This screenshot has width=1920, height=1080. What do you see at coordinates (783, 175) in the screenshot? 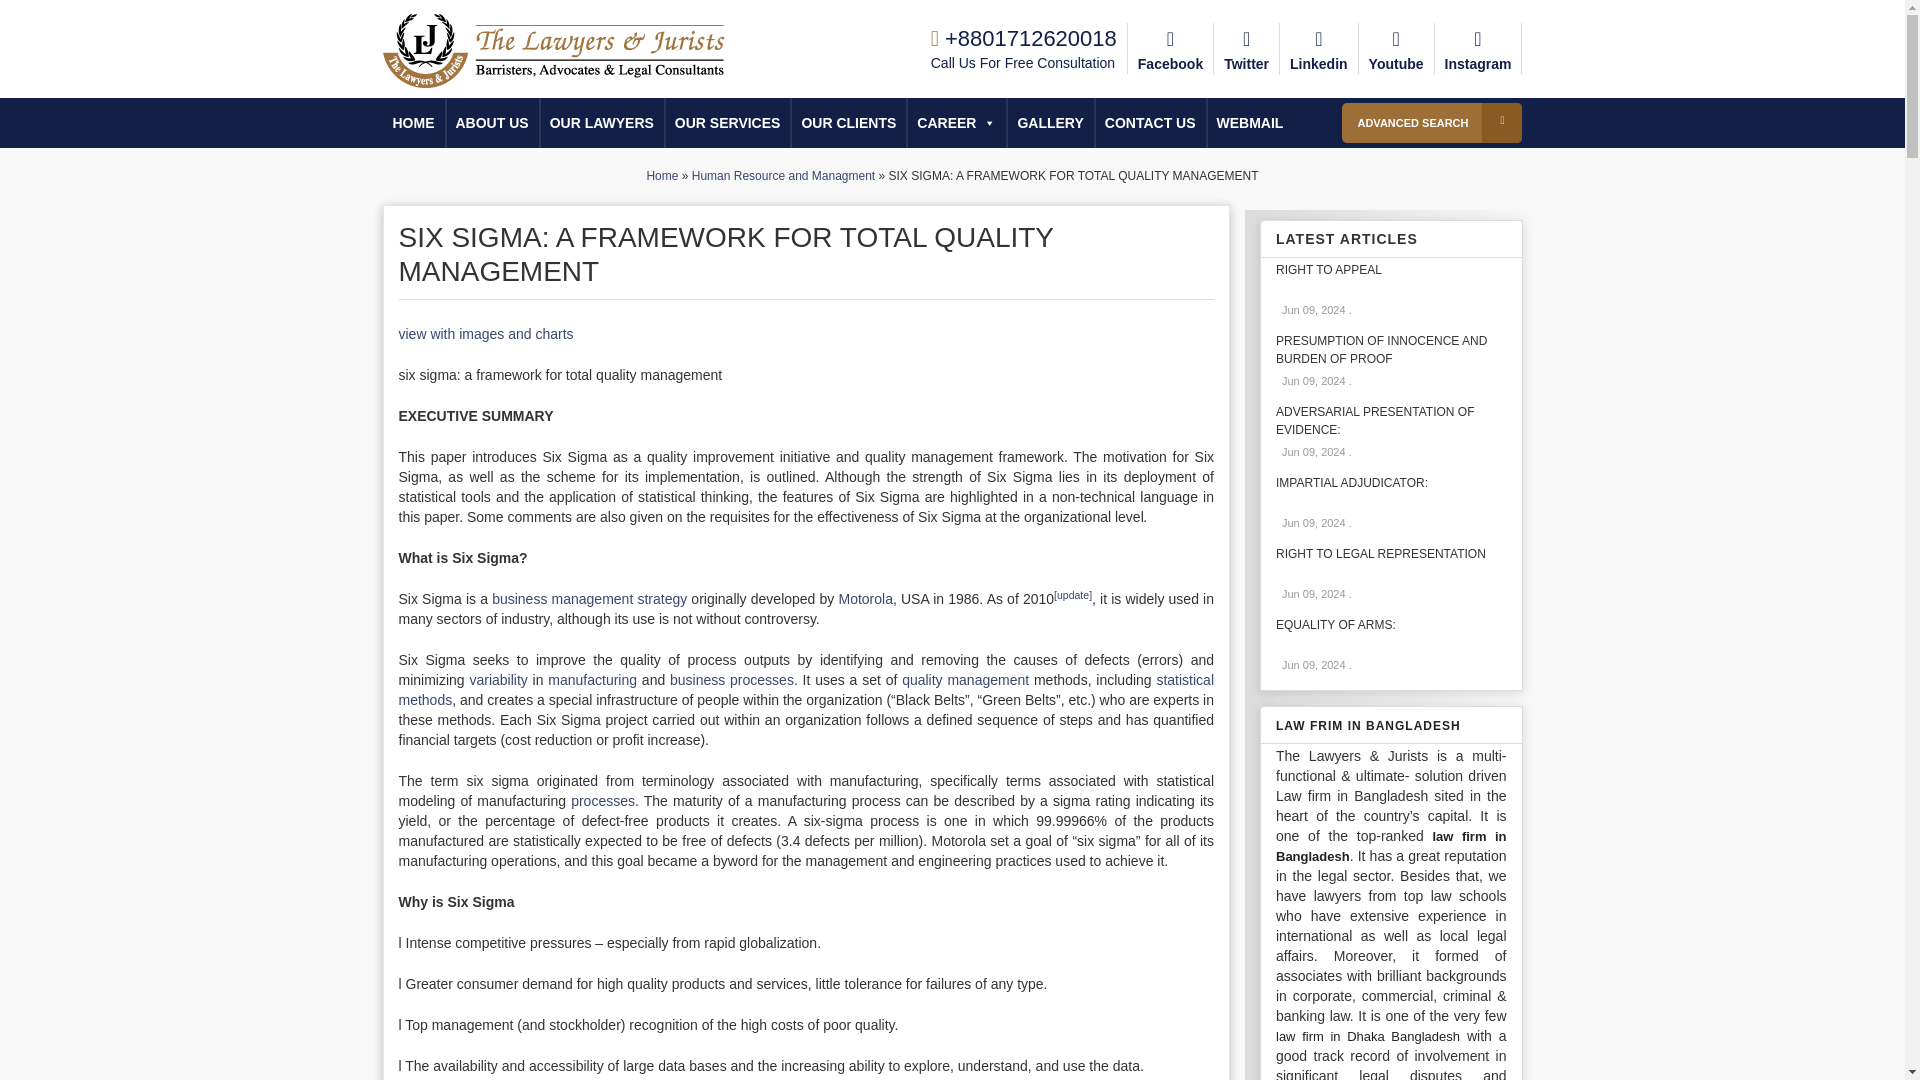
I see `Human Resource and Managment` at bounding box center [783, 175].